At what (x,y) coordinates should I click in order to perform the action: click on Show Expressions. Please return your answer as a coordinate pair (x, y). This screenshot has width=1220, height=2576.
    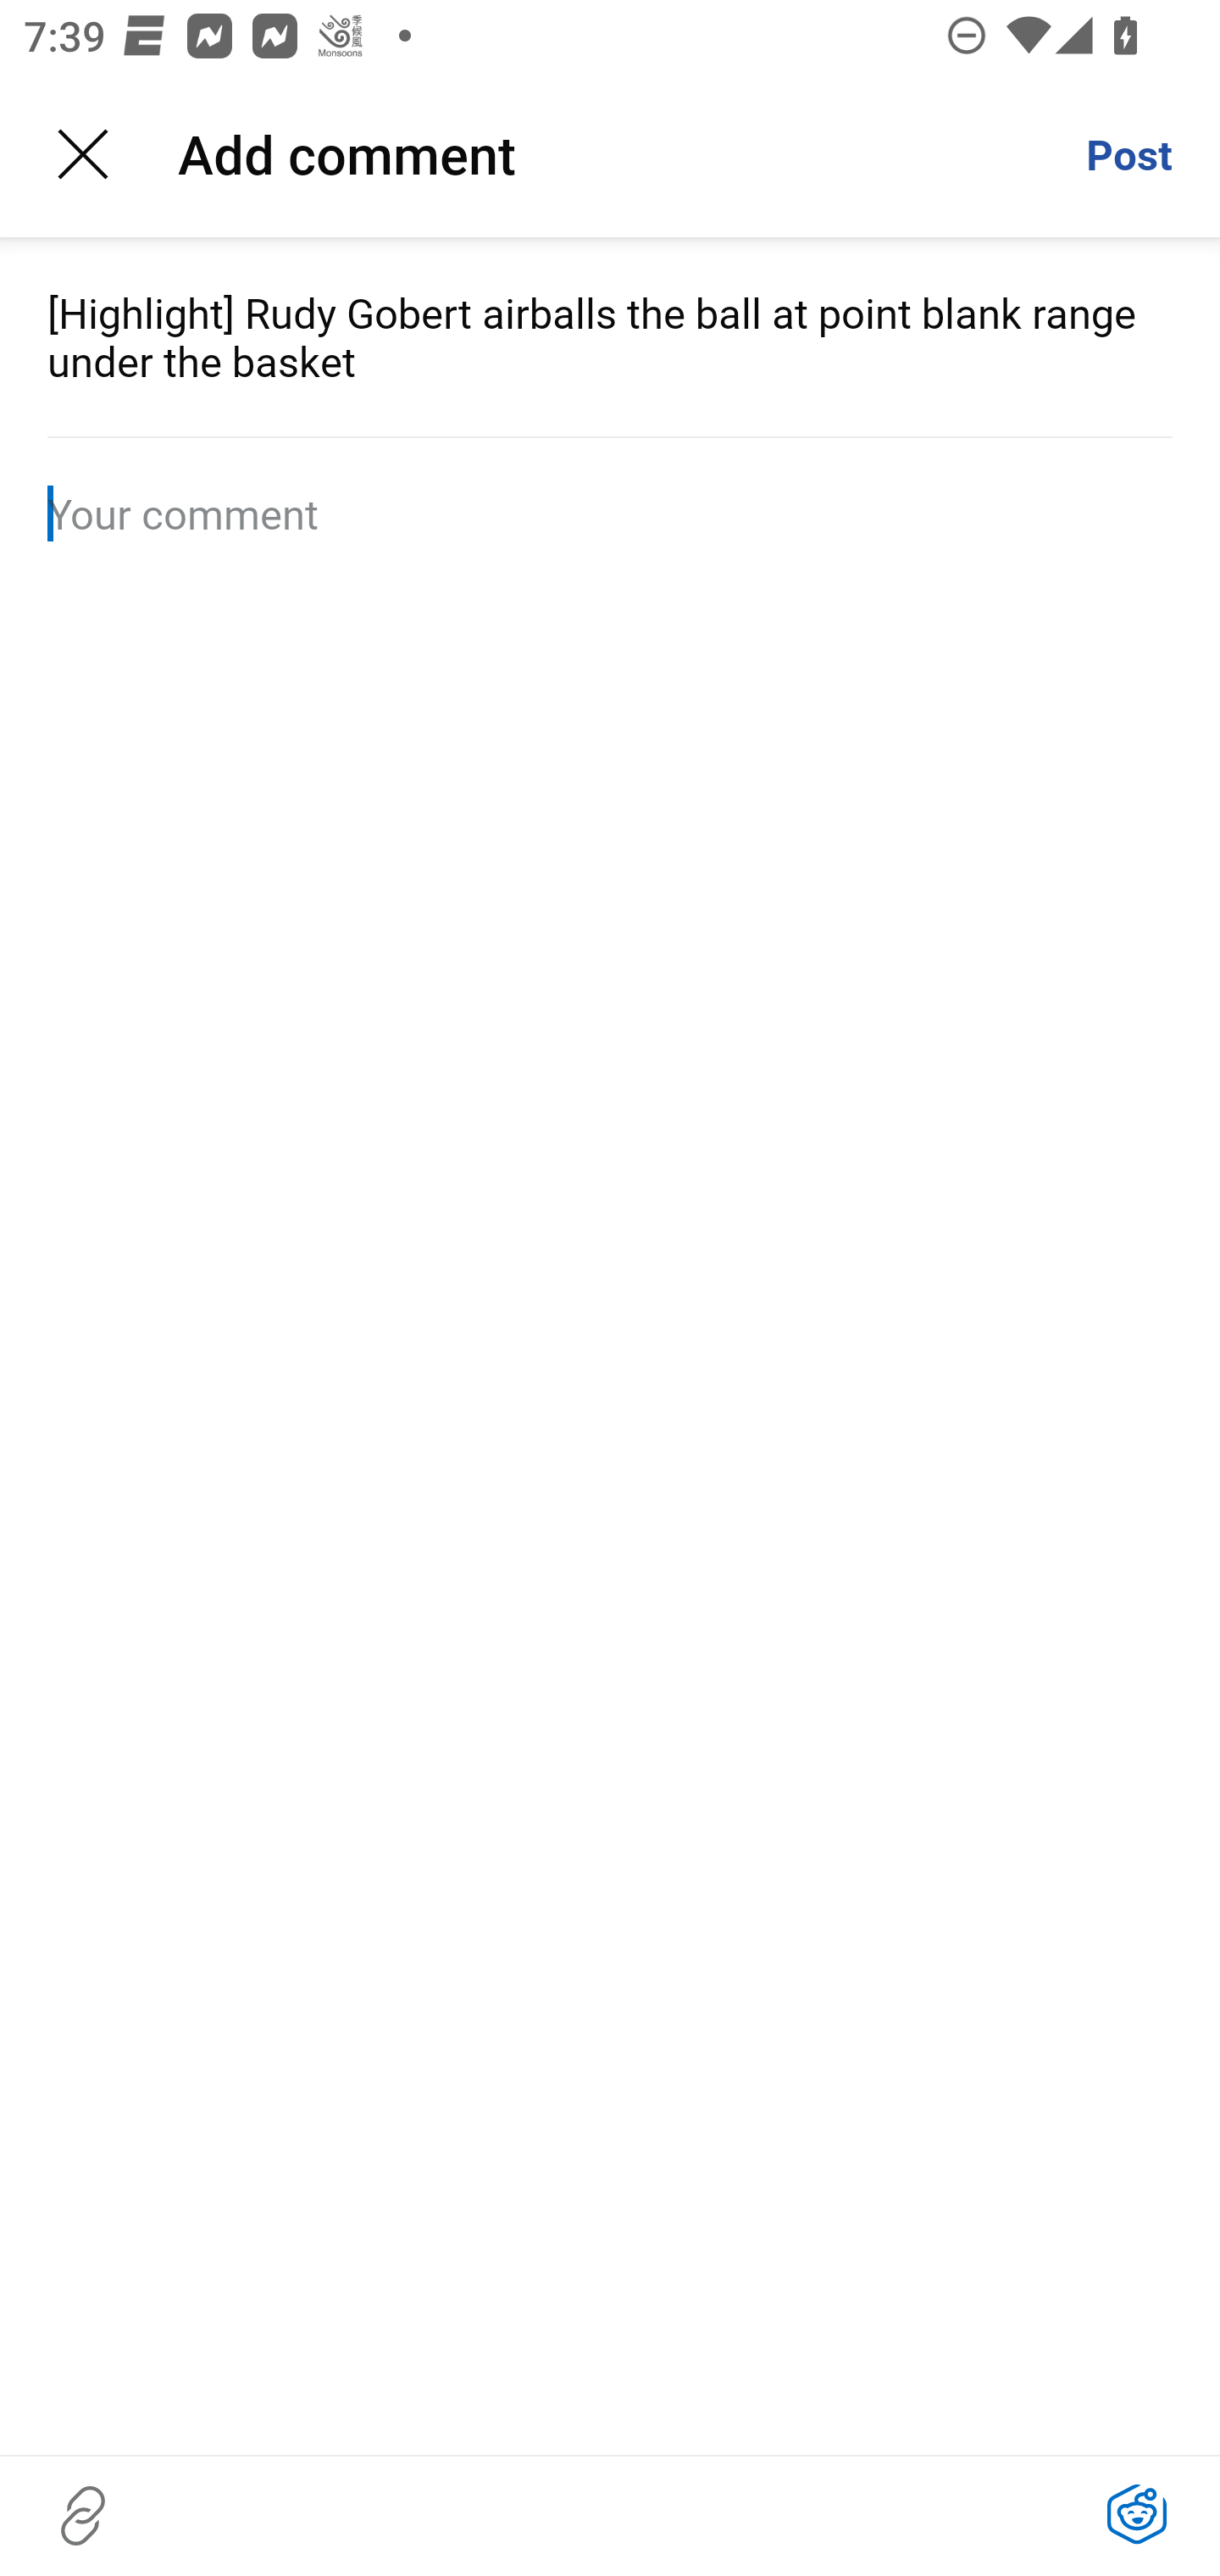
    Looking at the image, I should click on (1137, 2515).